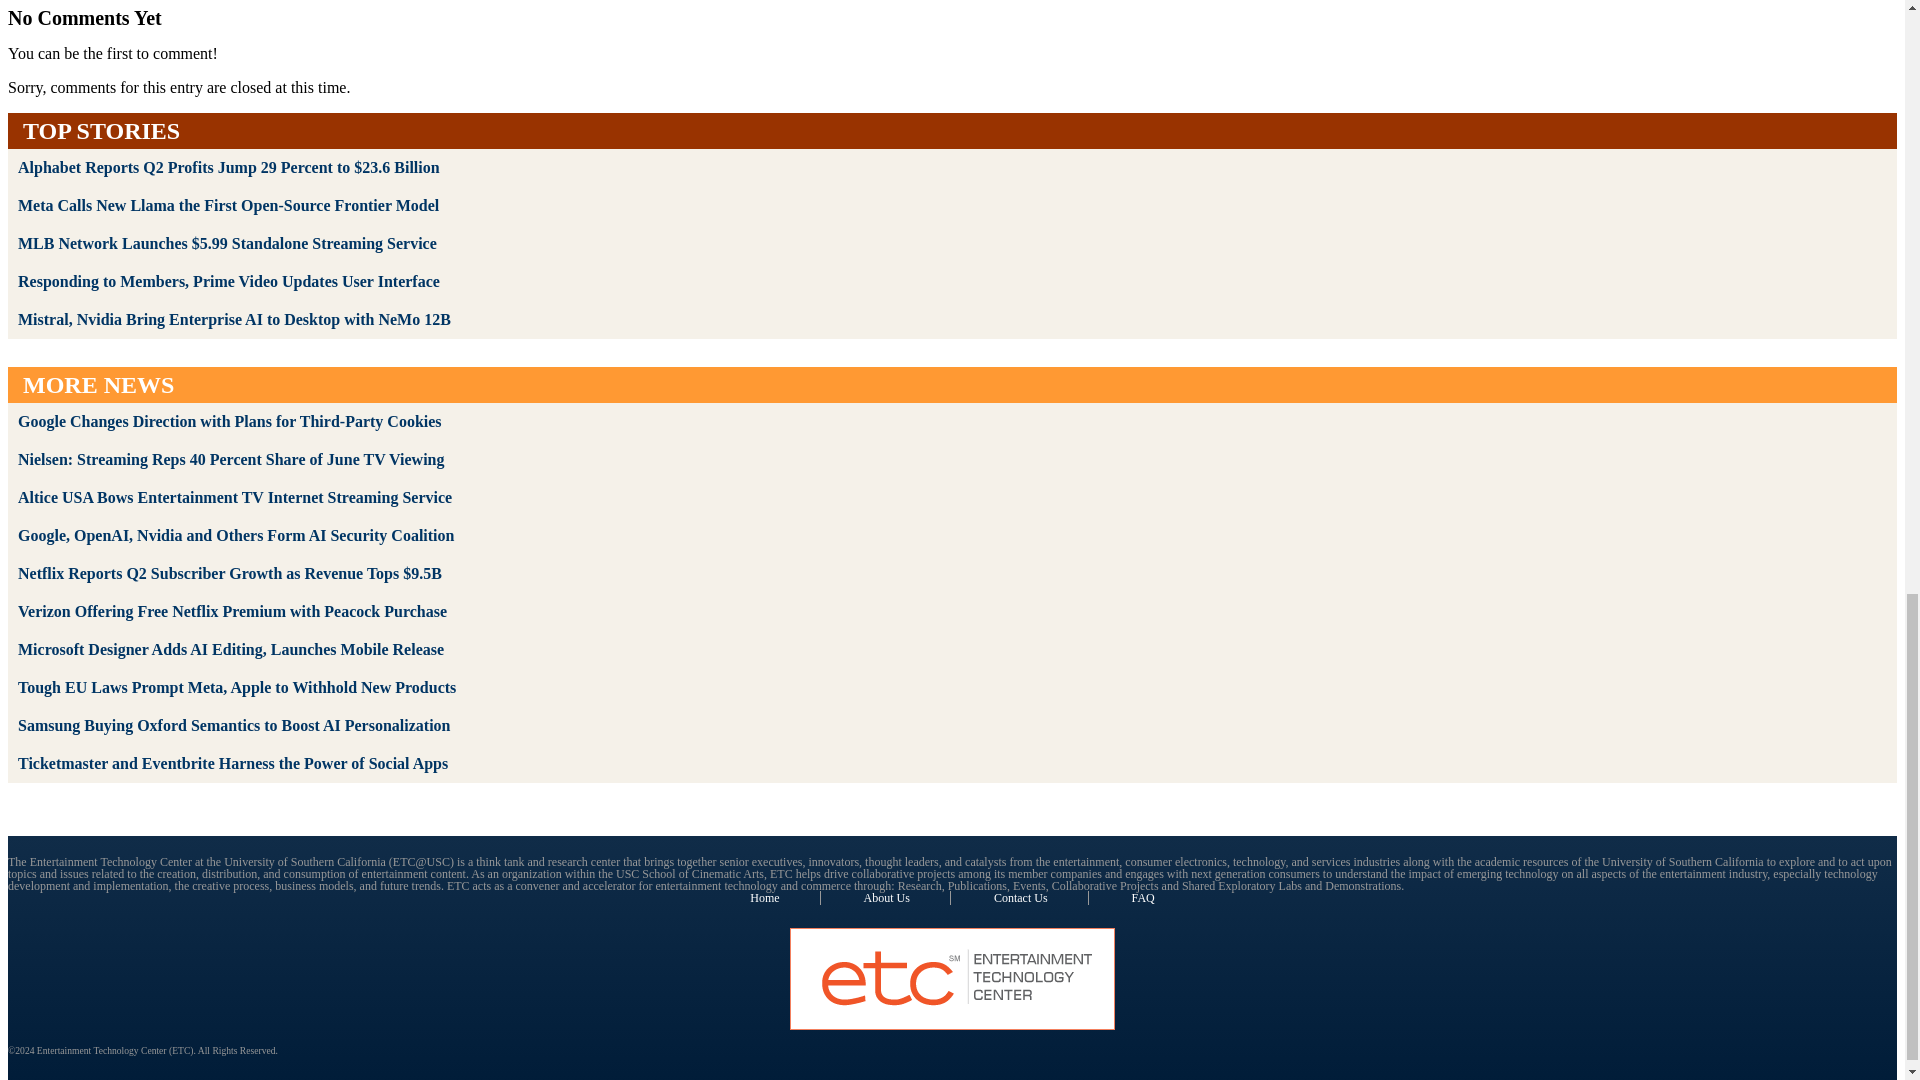 The height and width of the screenshot is (1080, 1920). What do you see at coordinates (228, 204) in the screenshot?
I see `Meta Calls New Llama the First Open-Source Frontier Model` at bounding box center [228, 204].